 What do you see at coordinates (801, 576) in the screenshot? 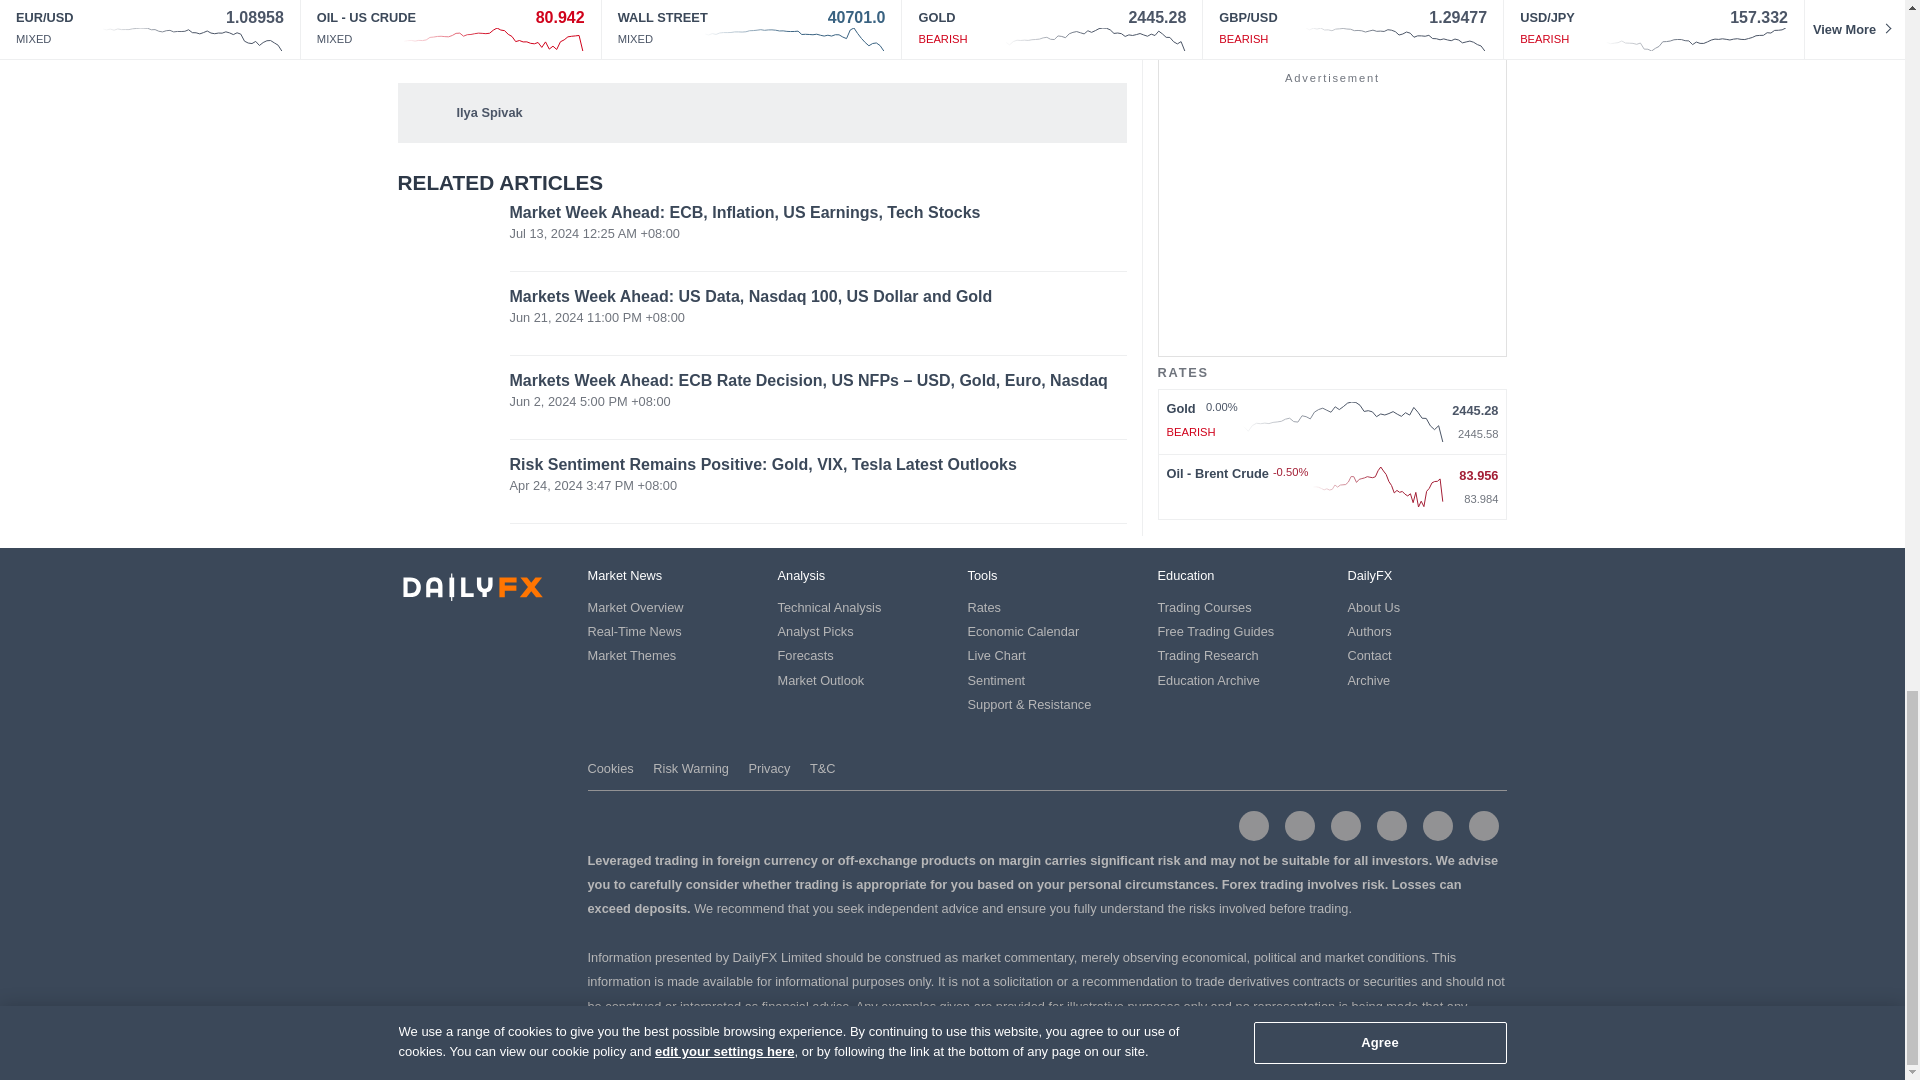
I see `Analysis` at bounding box center [801, 576].